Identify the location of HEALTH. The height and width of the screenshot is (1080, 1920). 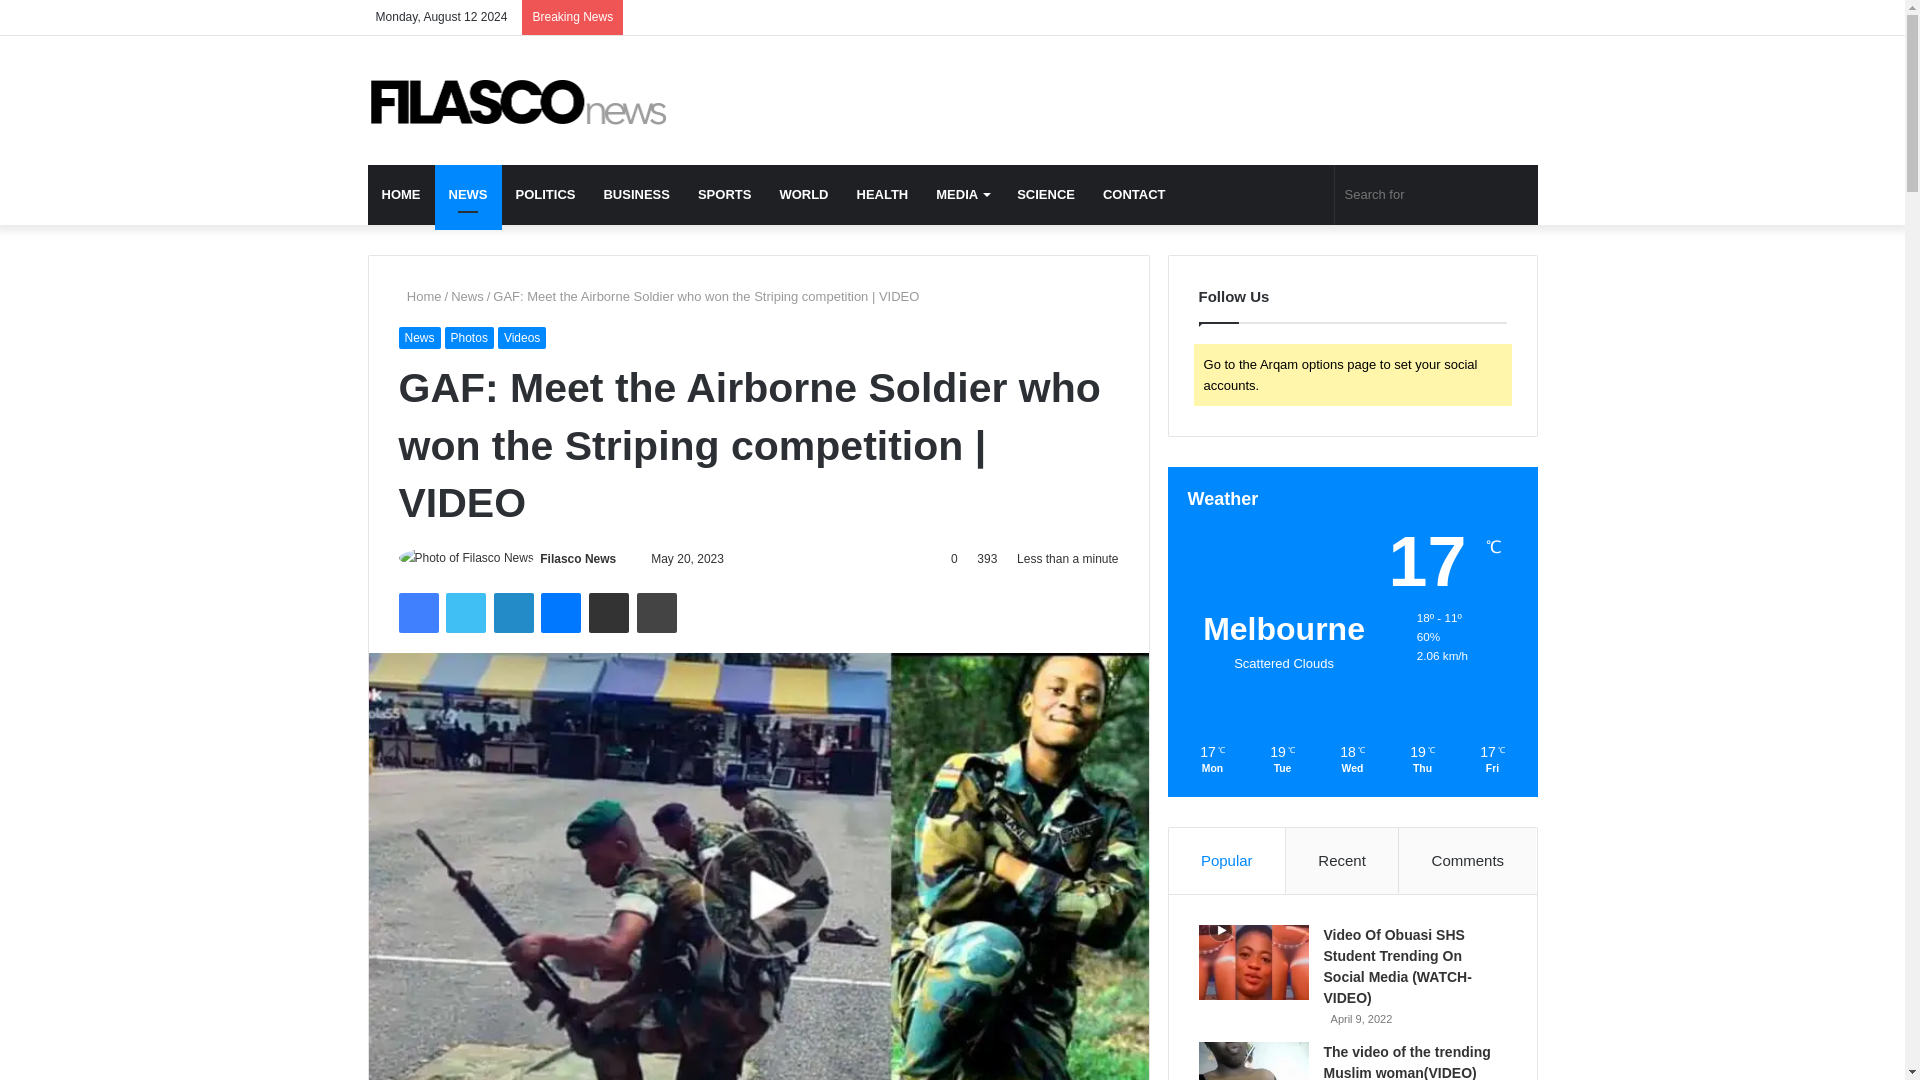
(882, 194).